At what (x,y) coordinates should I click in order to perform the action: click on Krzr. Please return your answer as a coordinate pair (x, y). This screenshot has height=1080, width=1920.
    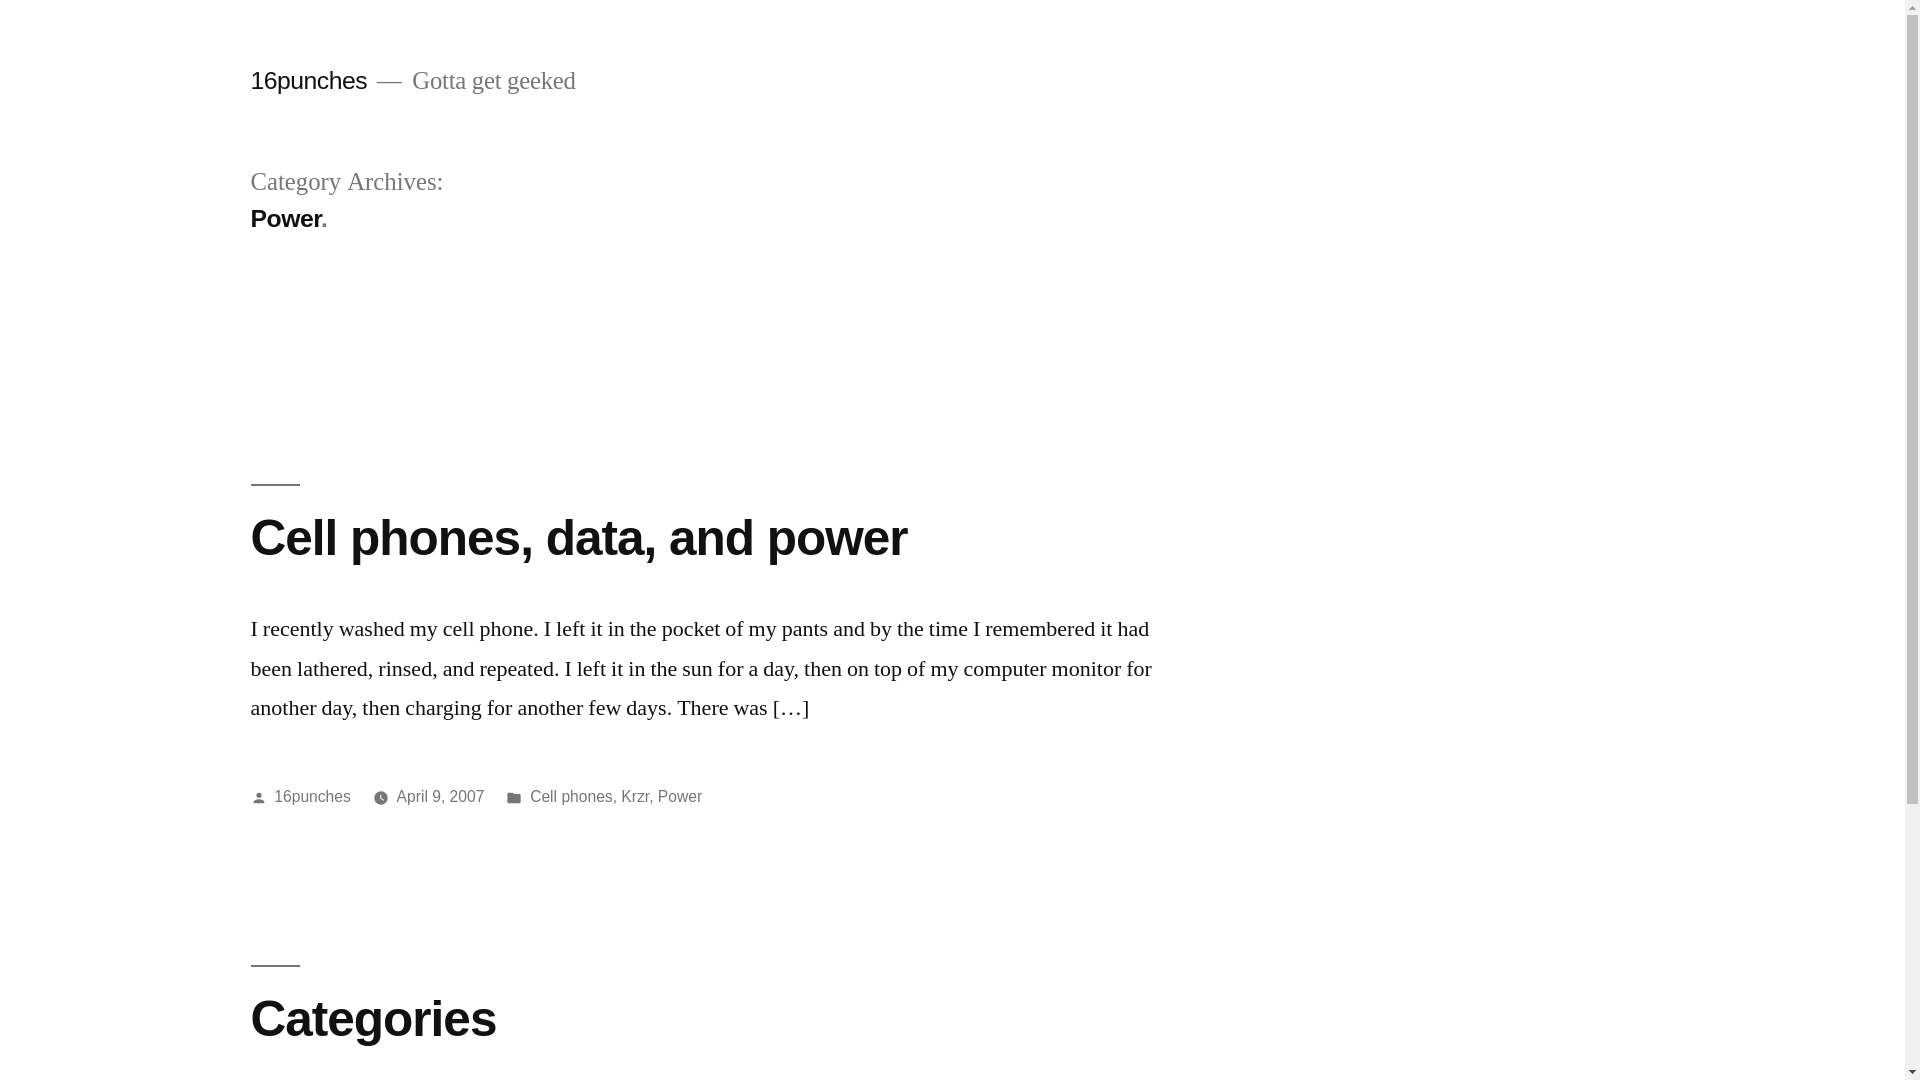
    Looking at the image, I should click on (635, 796).